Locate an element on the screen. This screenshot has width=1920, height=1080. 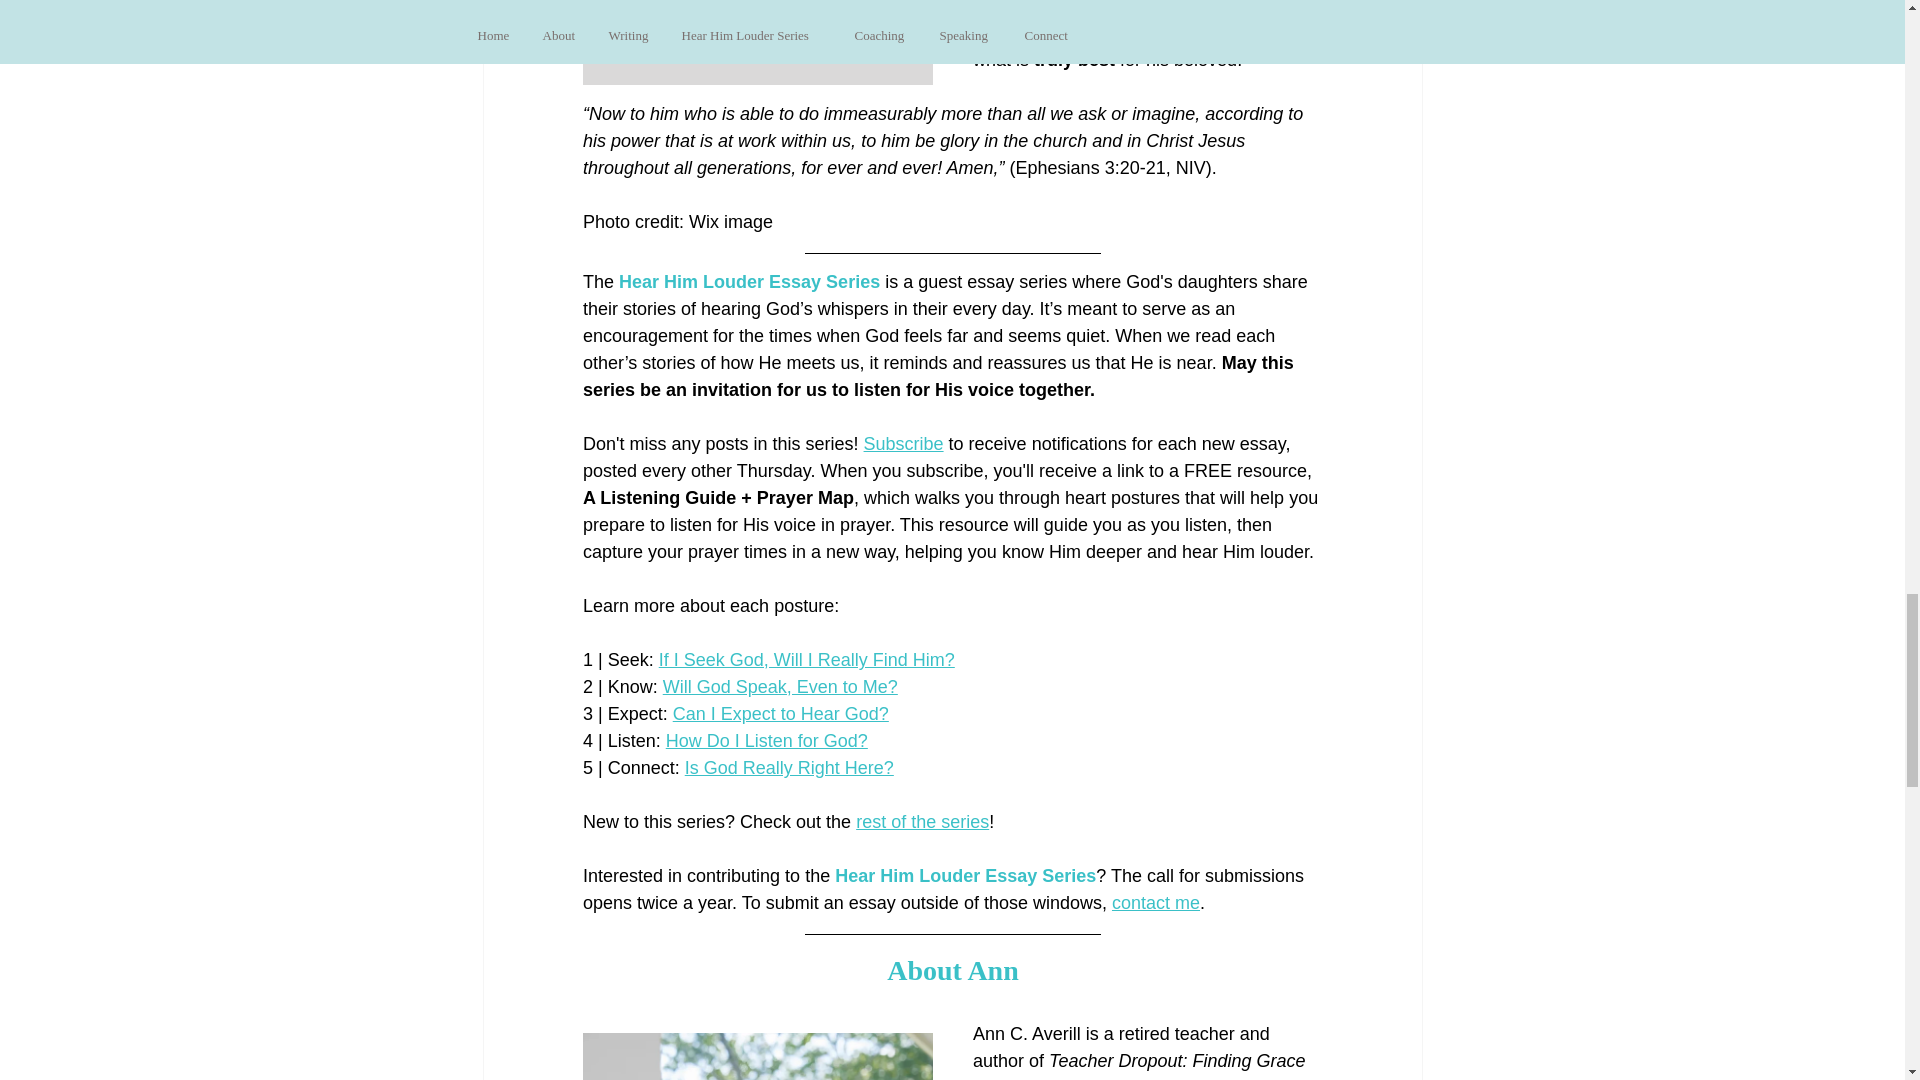
How Do I Listen for God? is located at coordinates (766, 740).